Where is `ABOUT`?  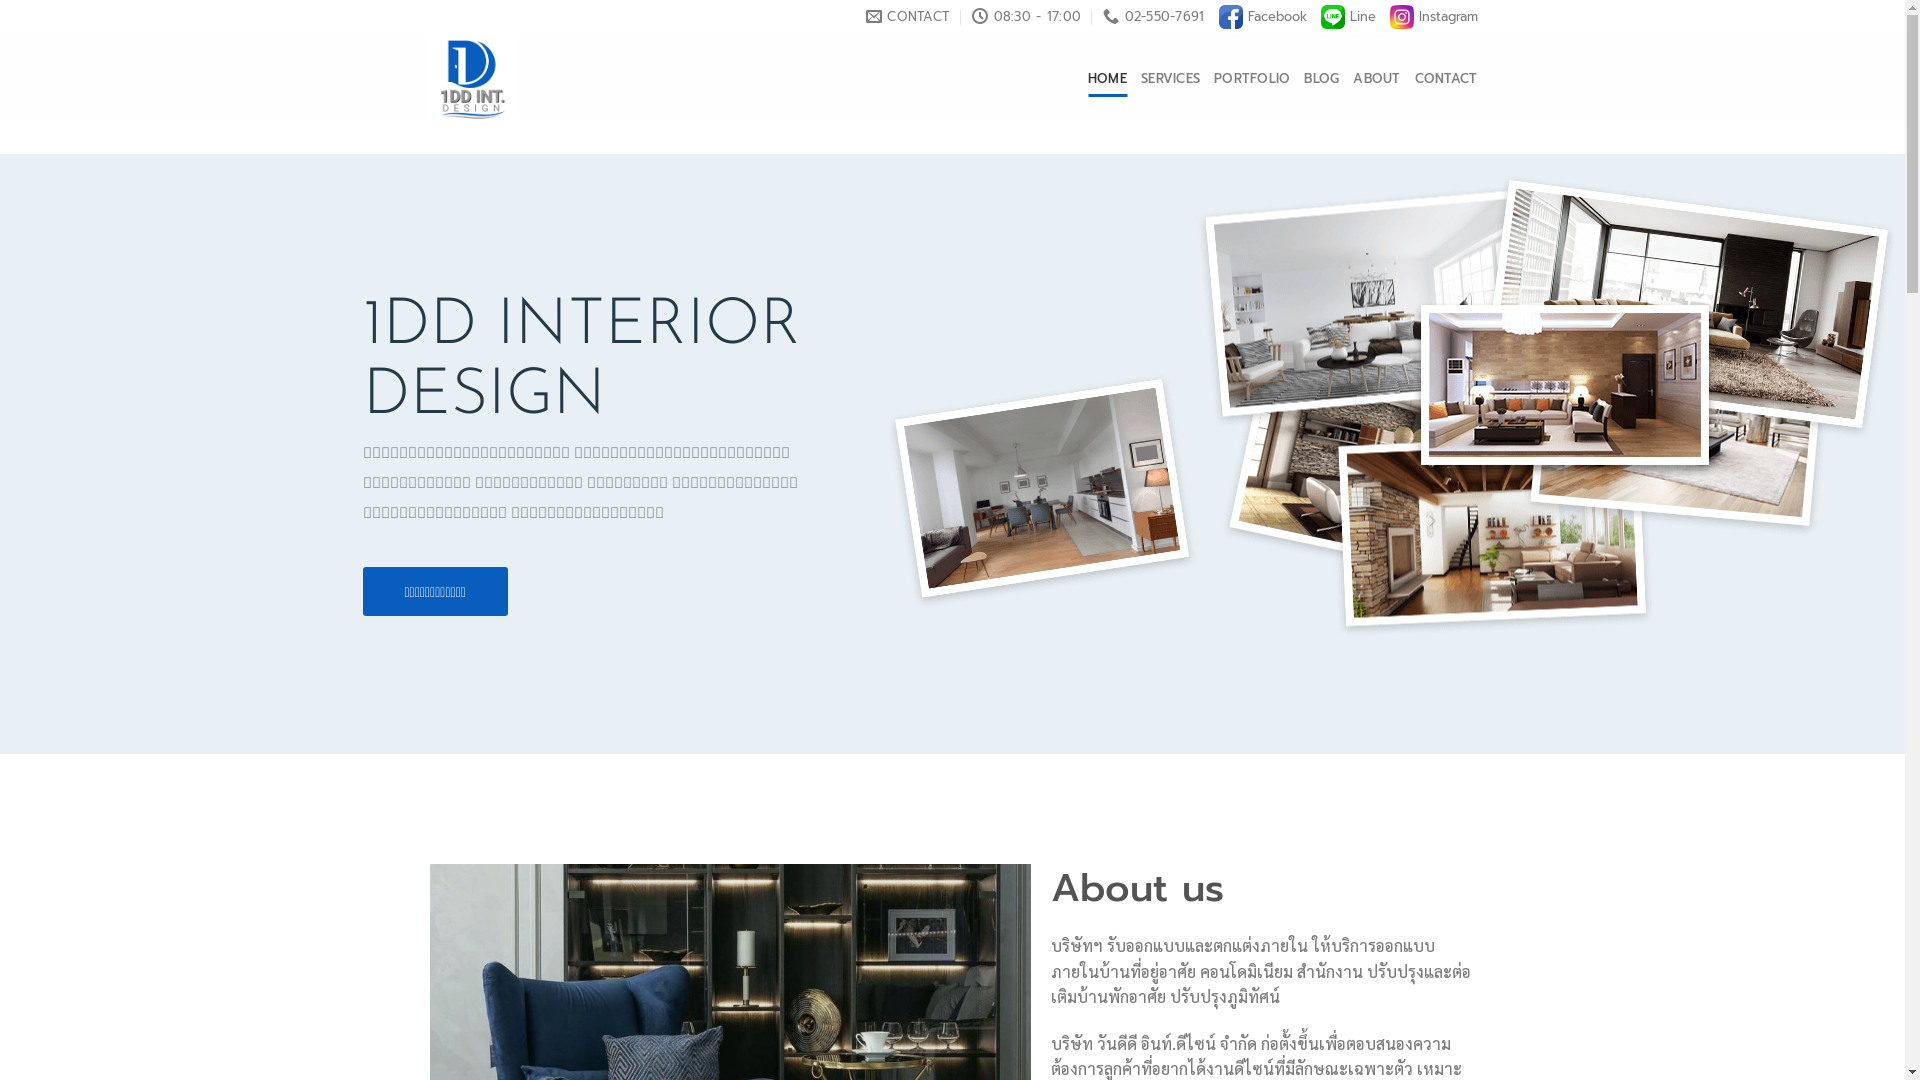
ABOUT is located at coordinates (1376, 79).